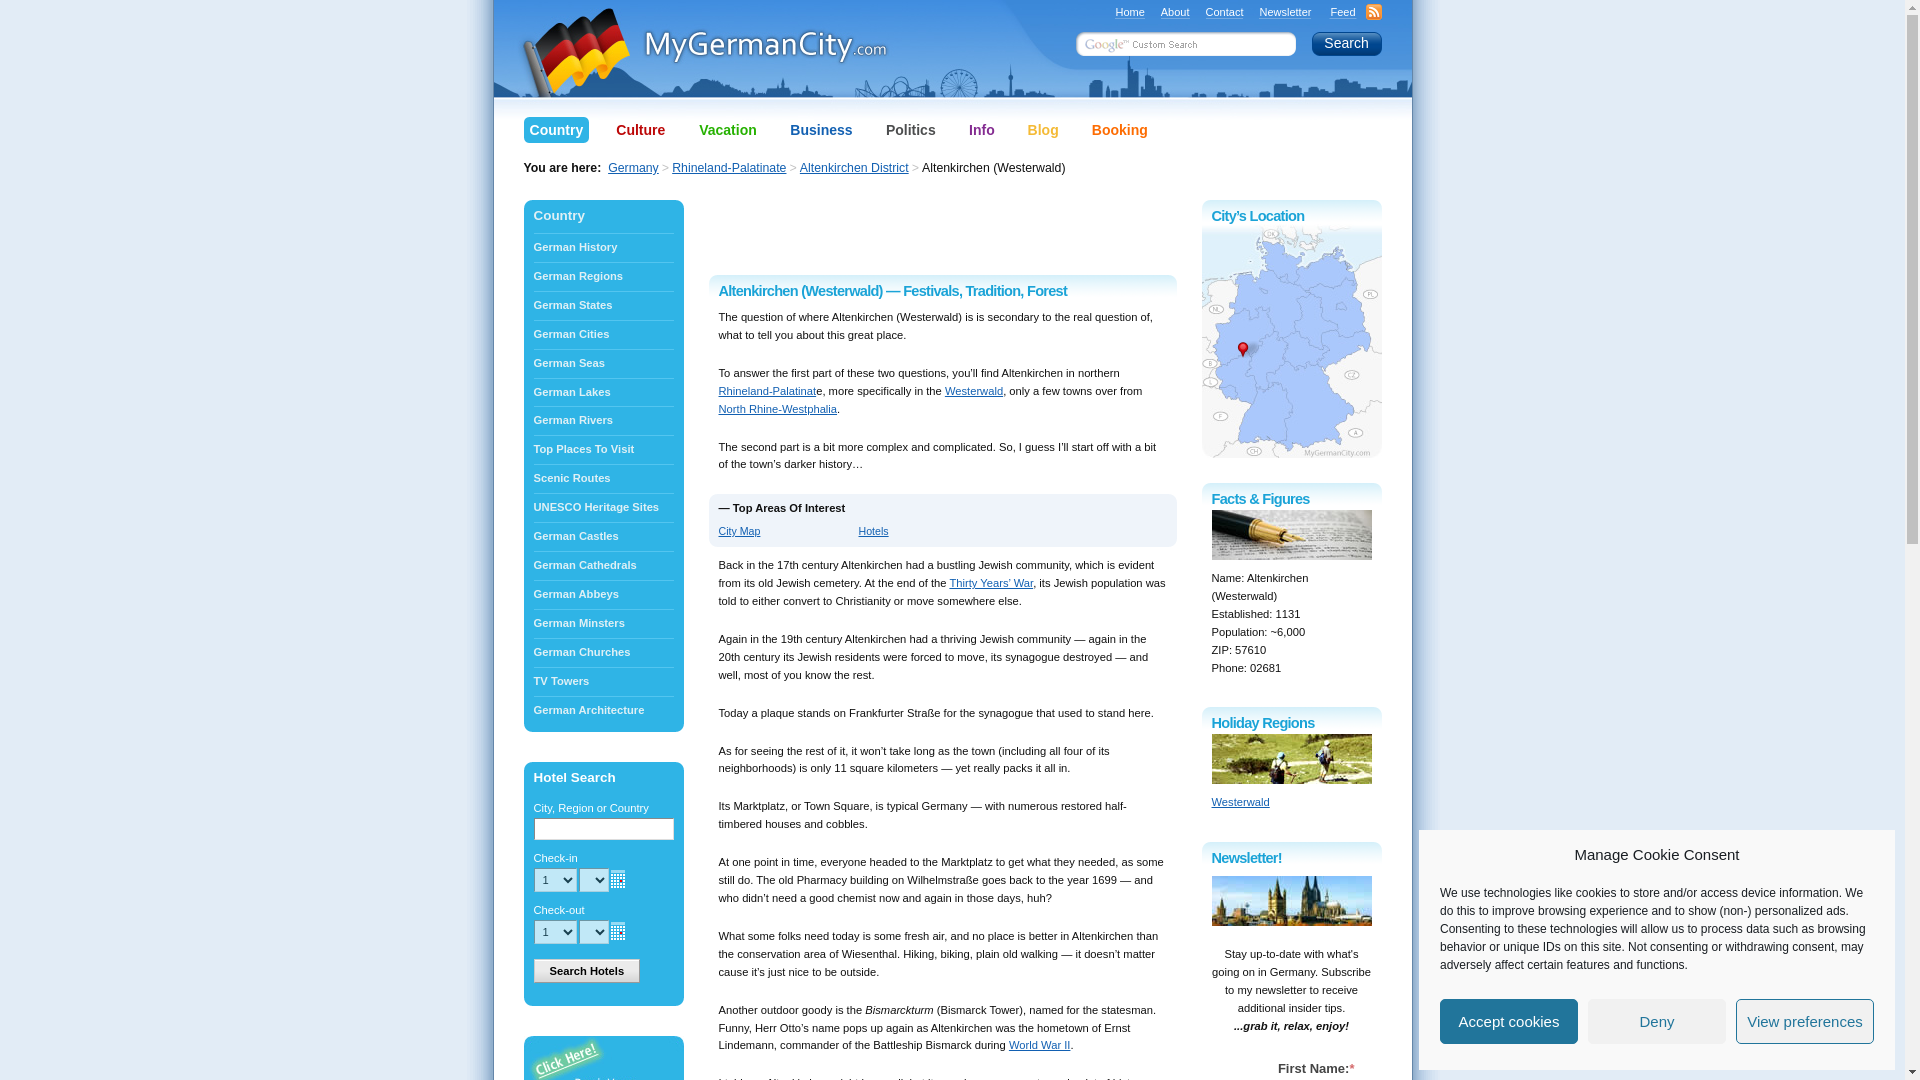  What do you see at coordinates (973, 390) in the screenshot?
I see `Westerwald` at bounding box center [973, 390].